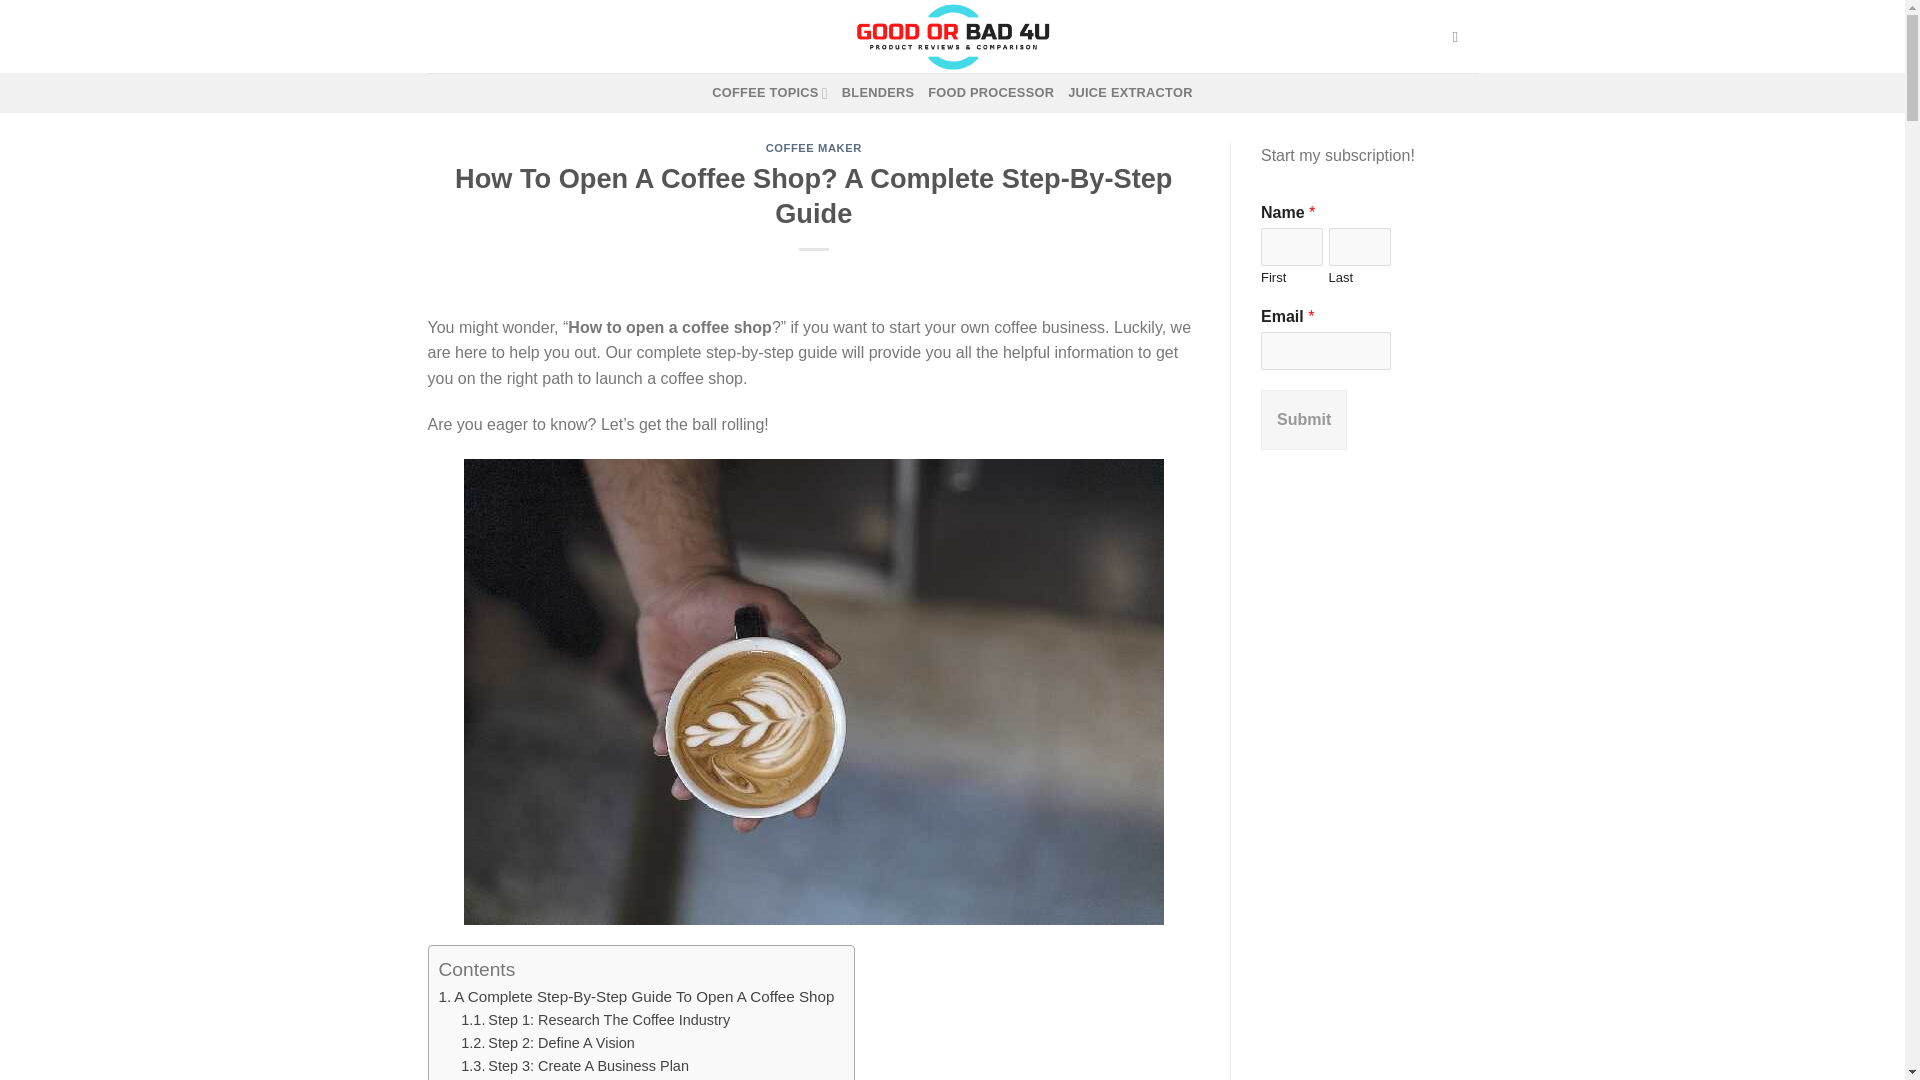 The height and width of the screenshot is (1080, 1920). What do you see at coordinates (770, 93) in the screenshot?
I see `COFFEE TOPICS` at bounding box center [770, 93].